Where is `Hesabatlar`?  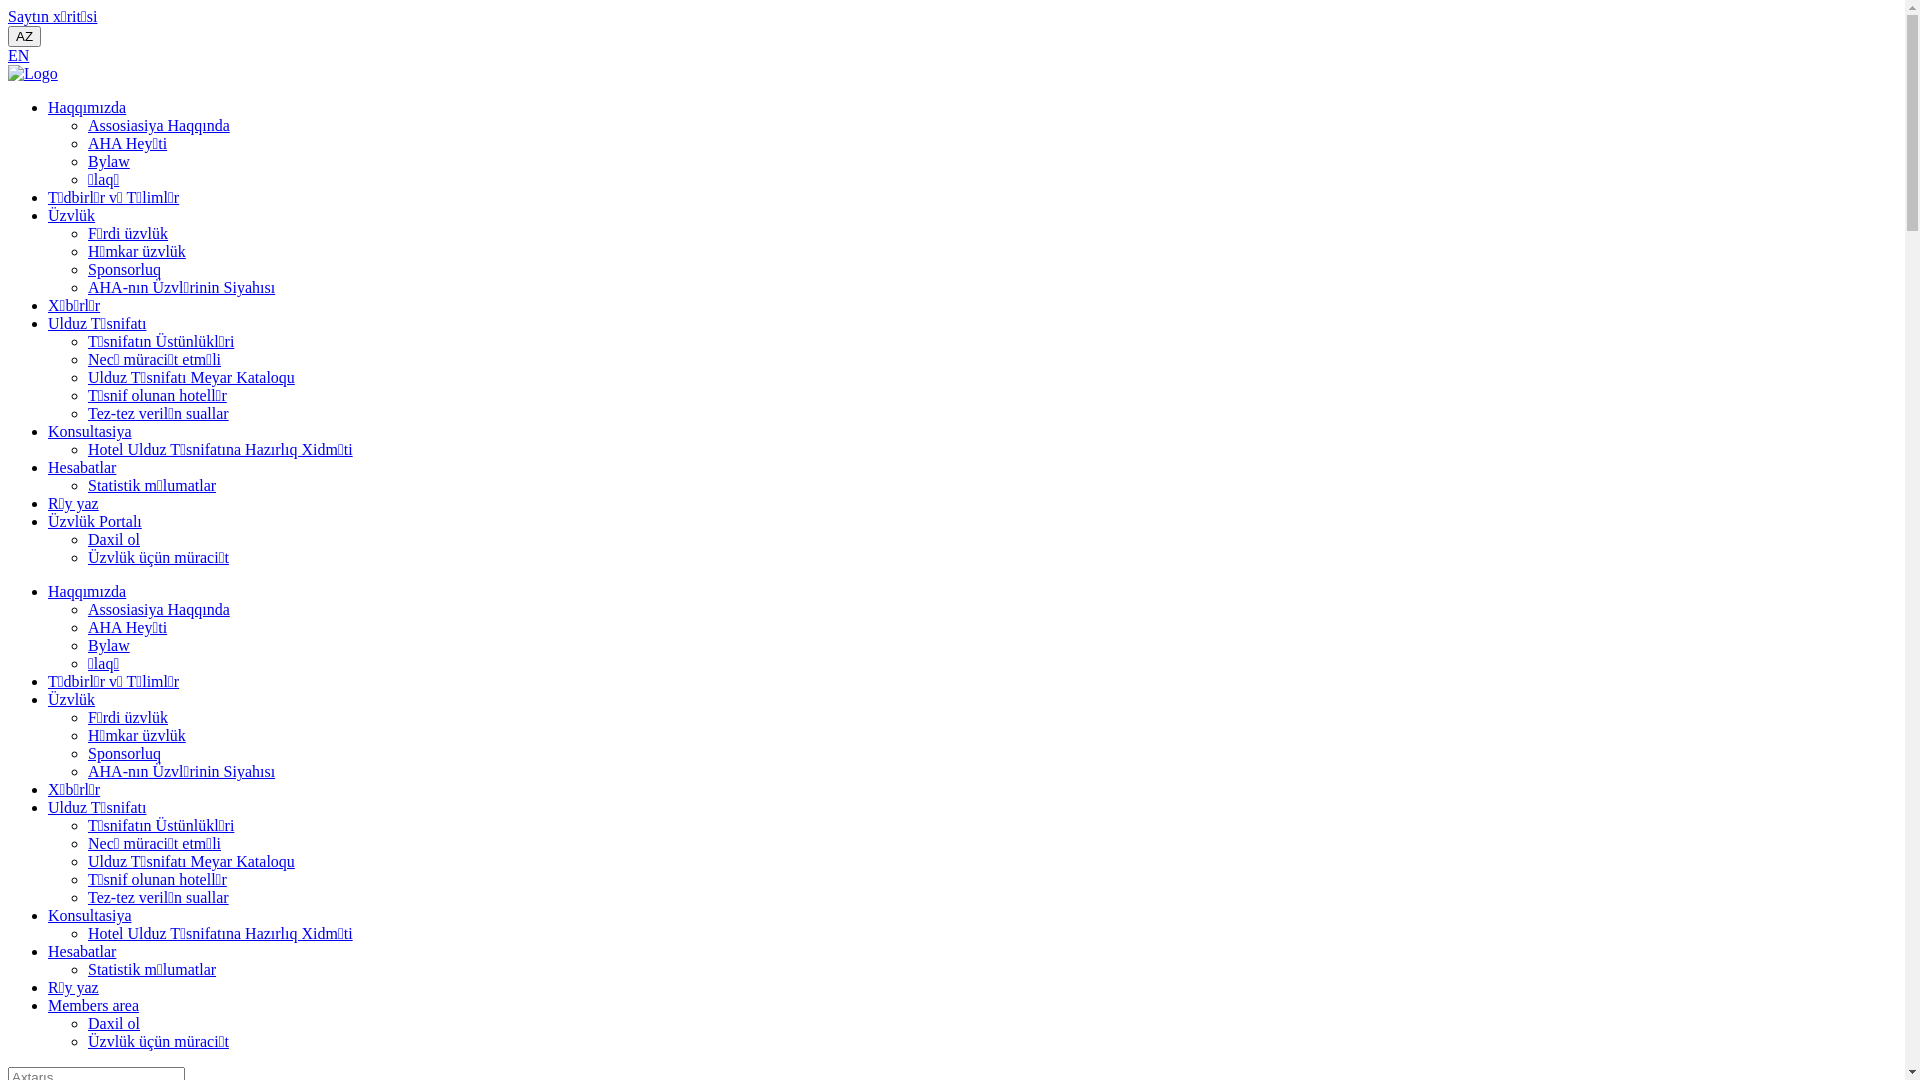
Hesabatlar is located at coordinates (82, 952).